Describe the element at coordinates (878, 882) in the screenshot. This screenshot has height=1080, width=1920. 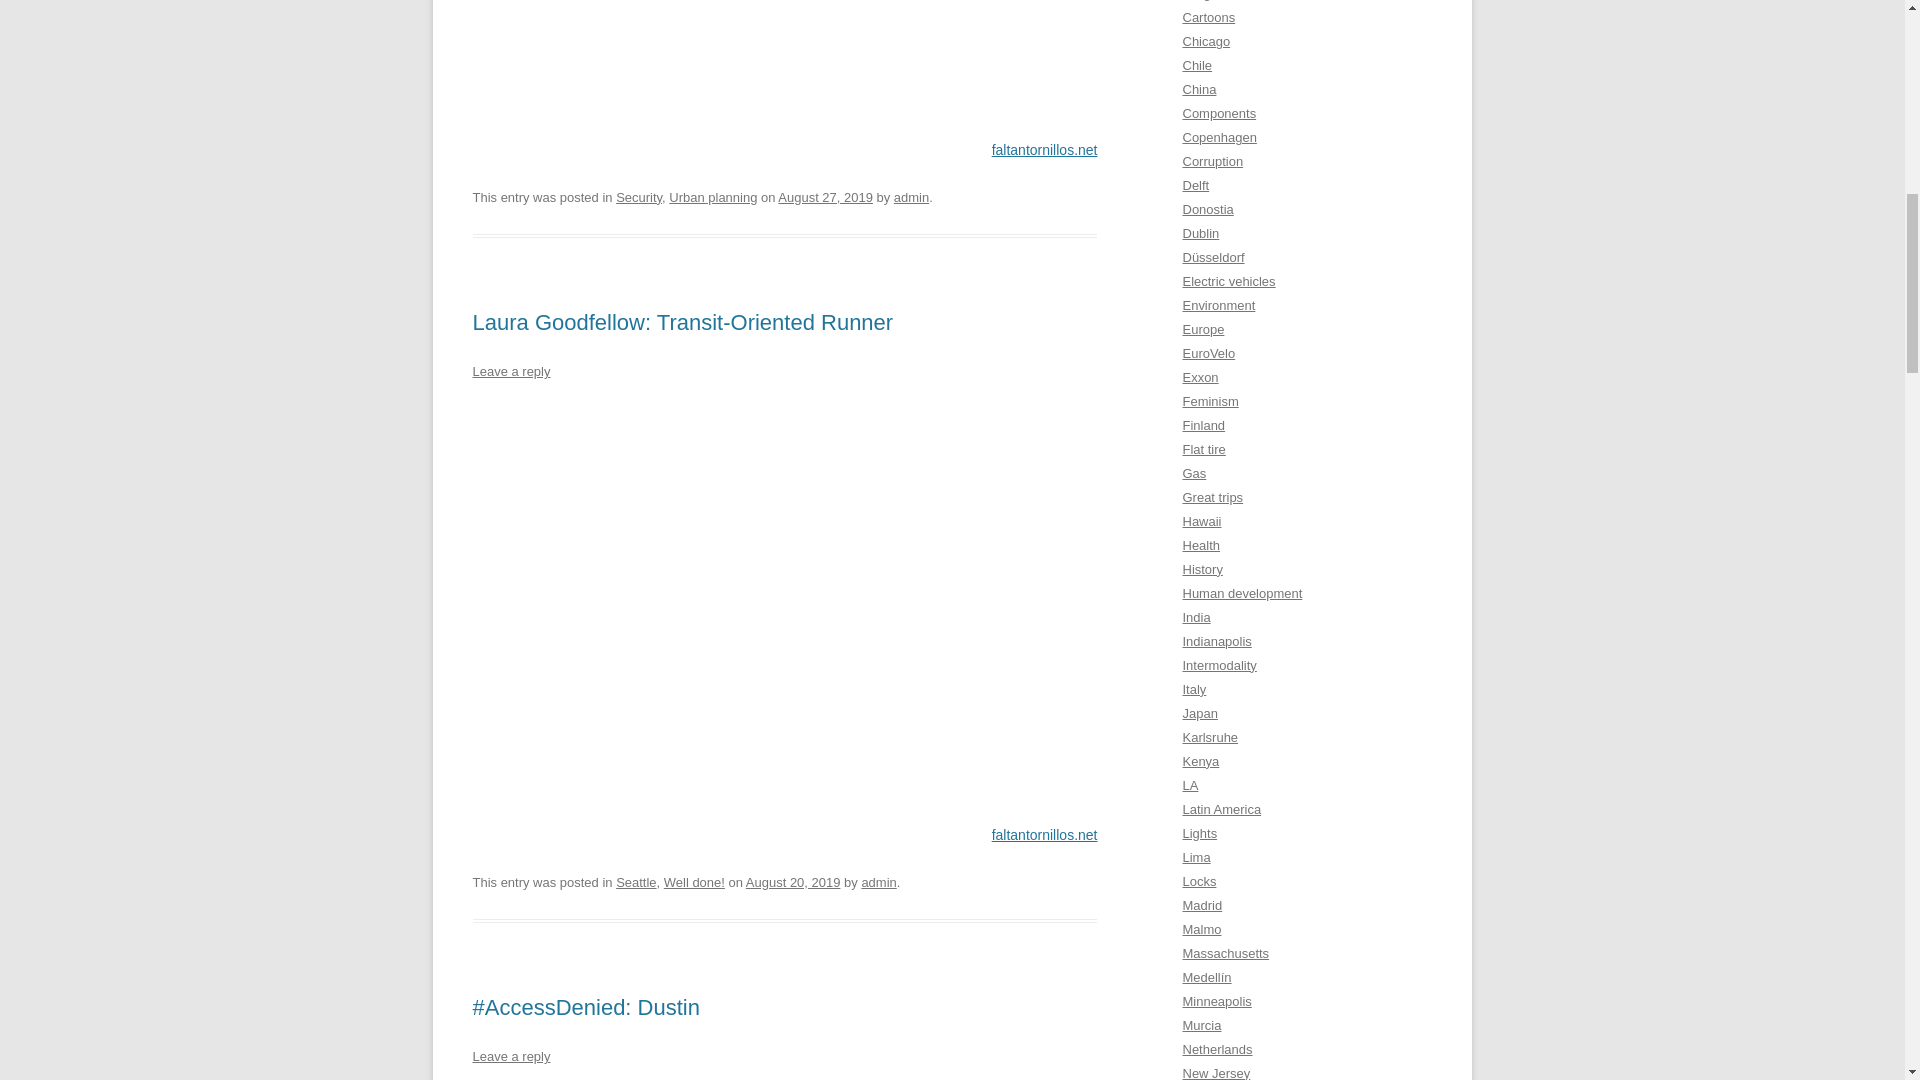
I see `View all posts by admin` at that location.